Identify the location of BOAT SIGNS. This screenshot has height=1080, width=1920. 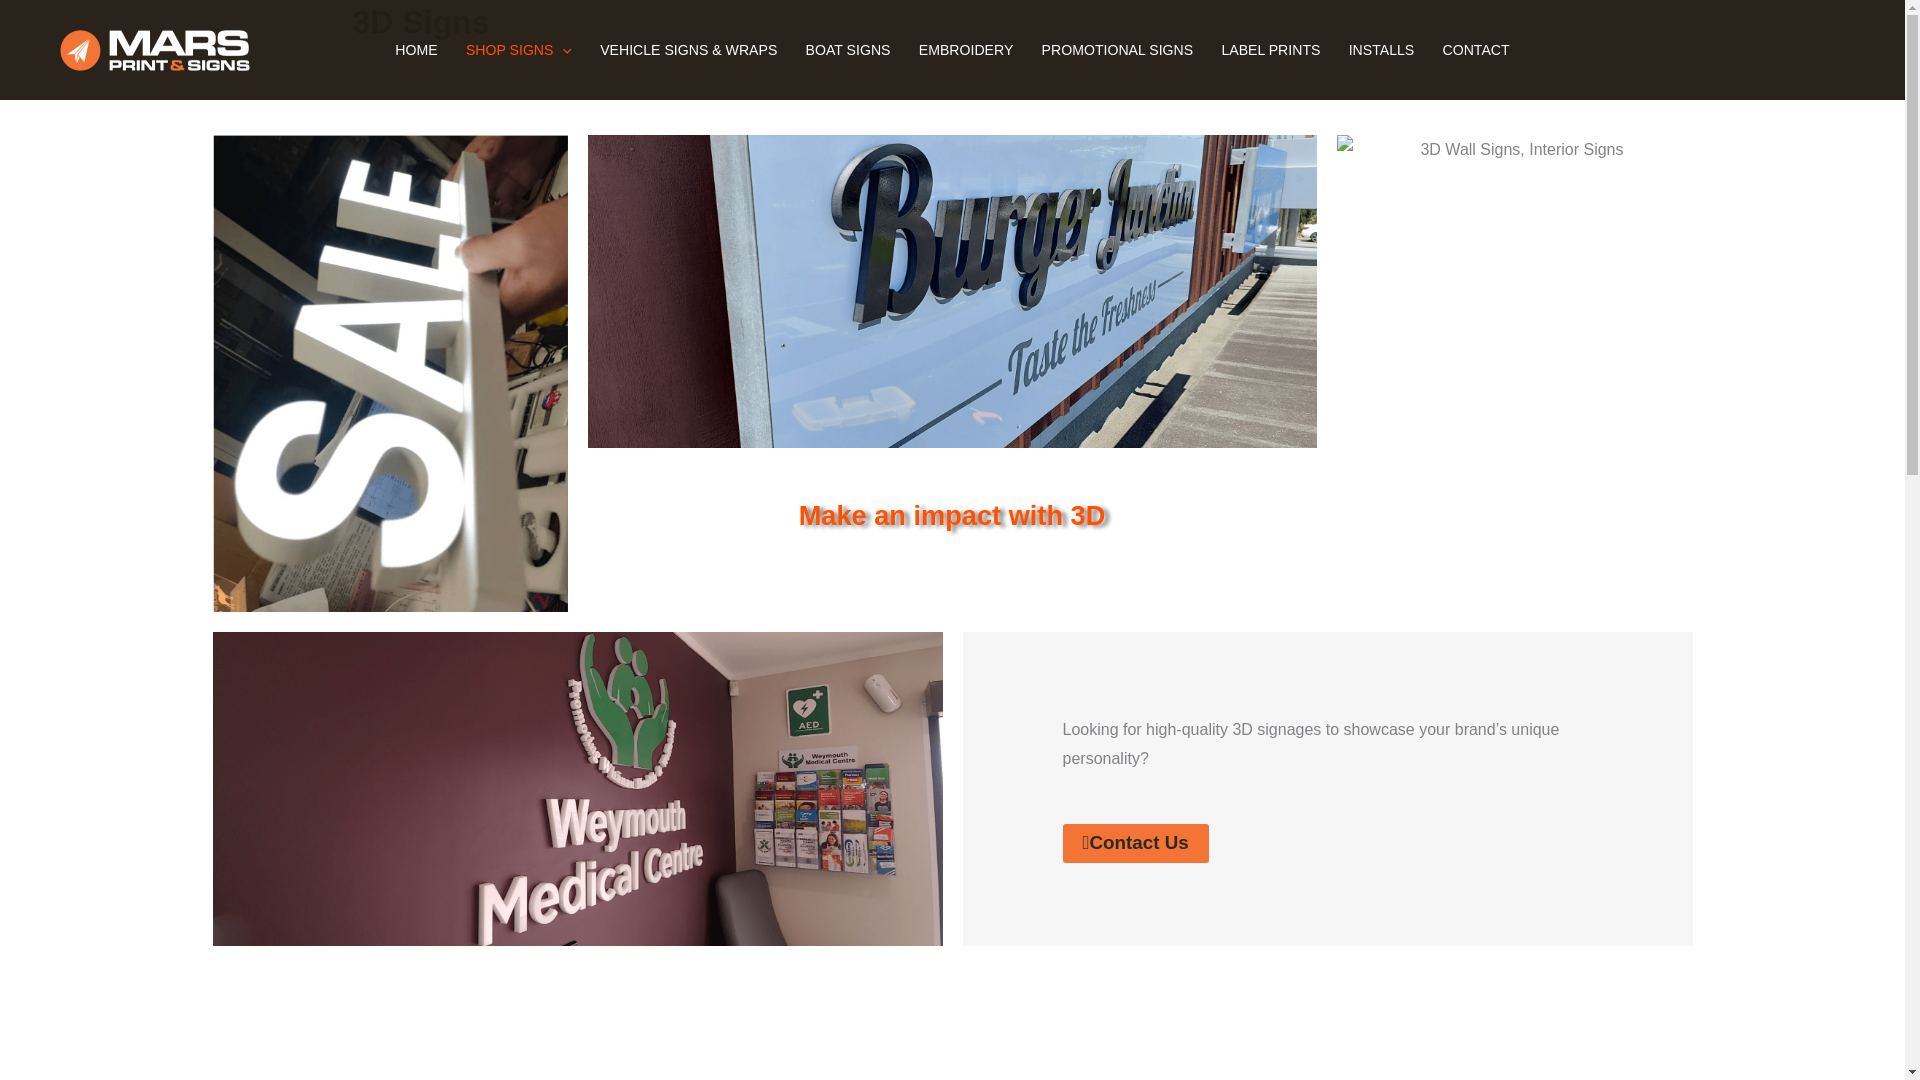
(848, 50).